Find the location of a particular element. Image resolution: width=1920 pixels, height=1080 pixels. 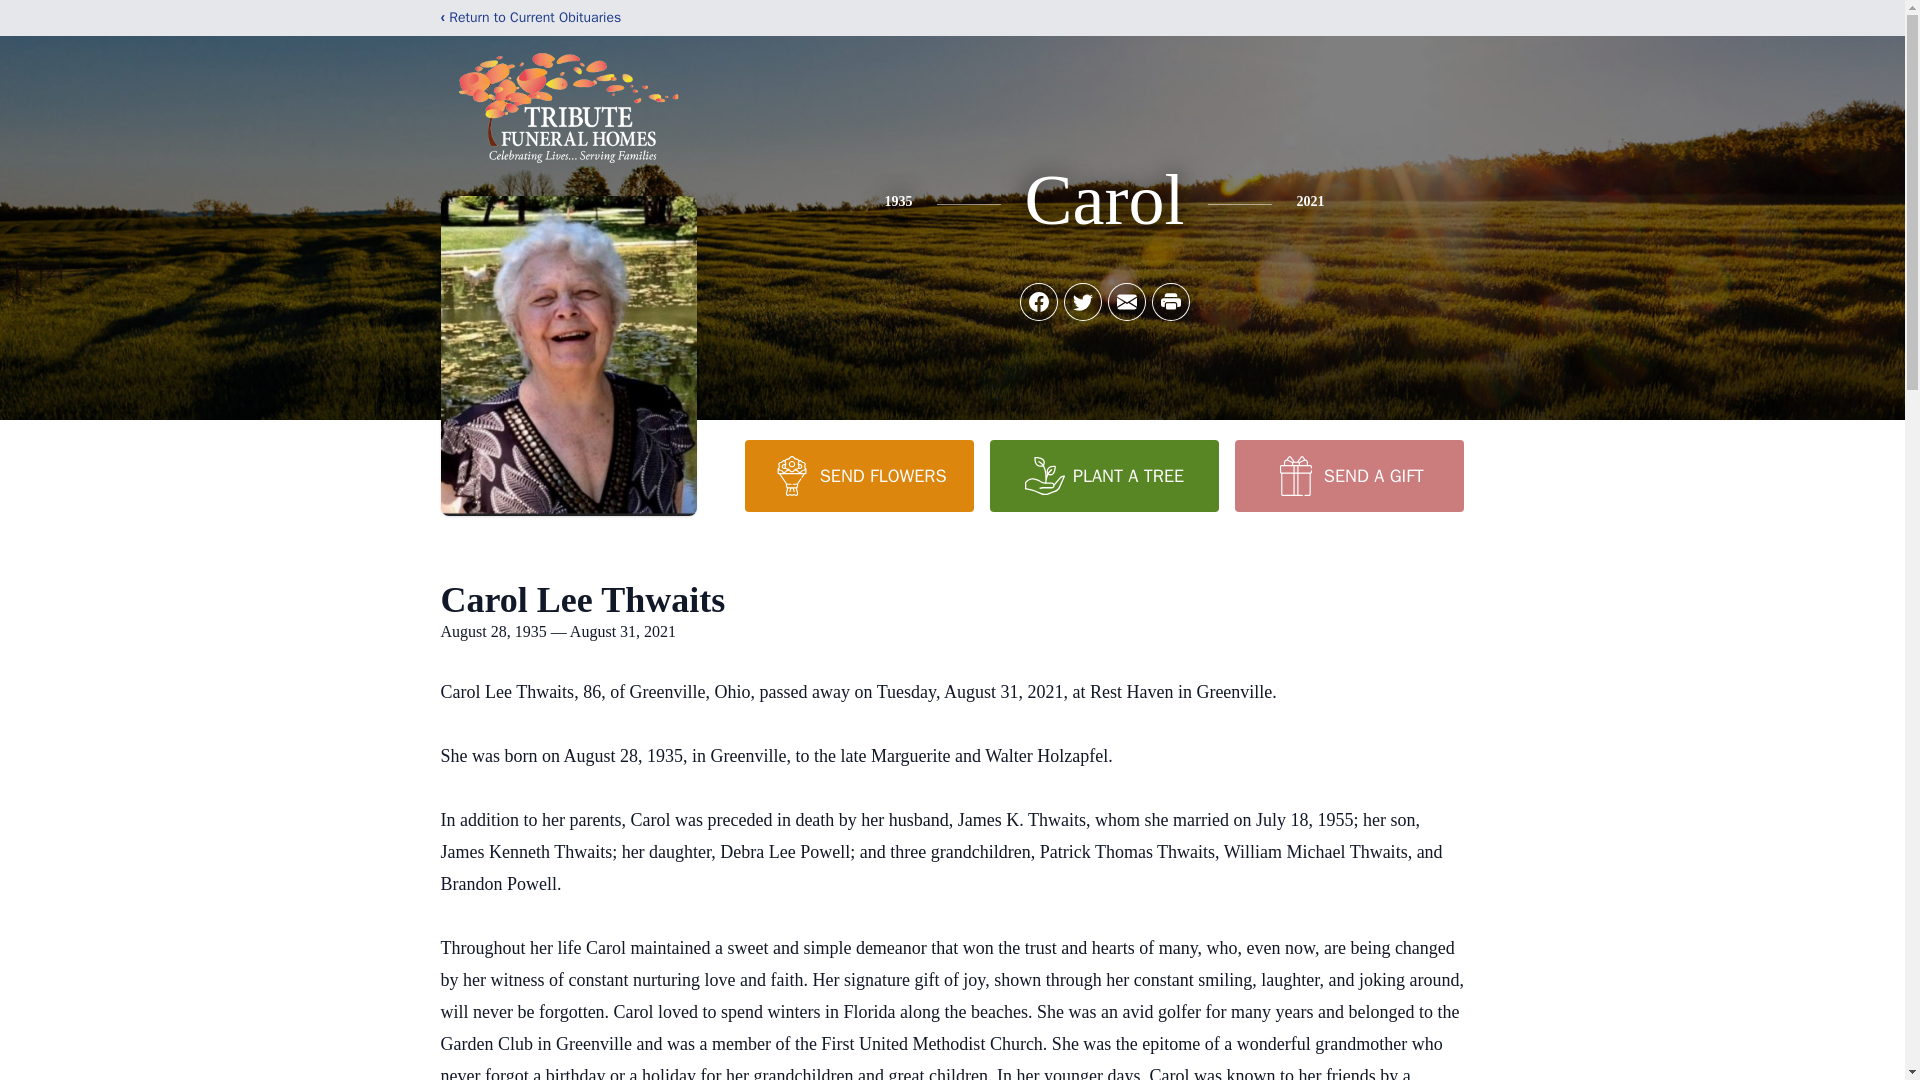

SEND FLOWERS is located at coordinates (858, 475).